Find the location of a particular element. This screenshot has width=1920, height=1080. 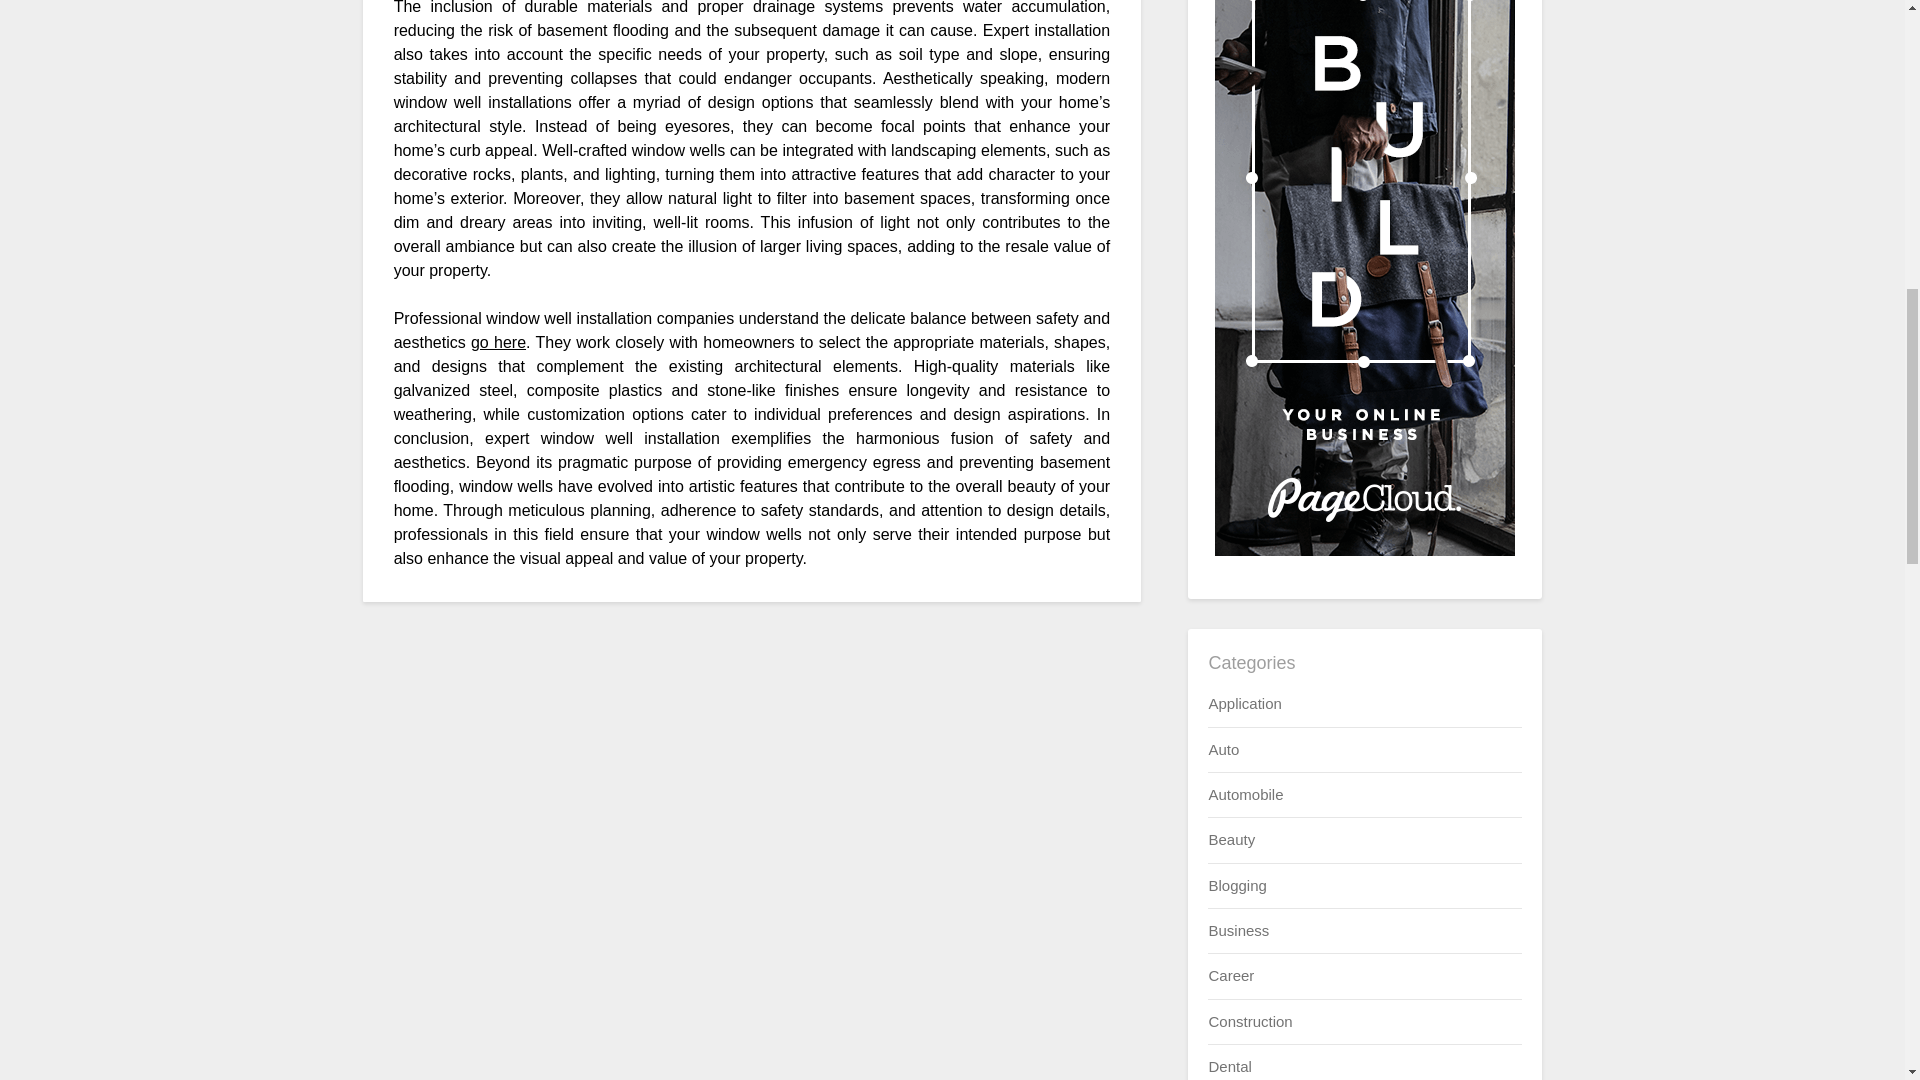

go here is located at coordinates (498, 342).